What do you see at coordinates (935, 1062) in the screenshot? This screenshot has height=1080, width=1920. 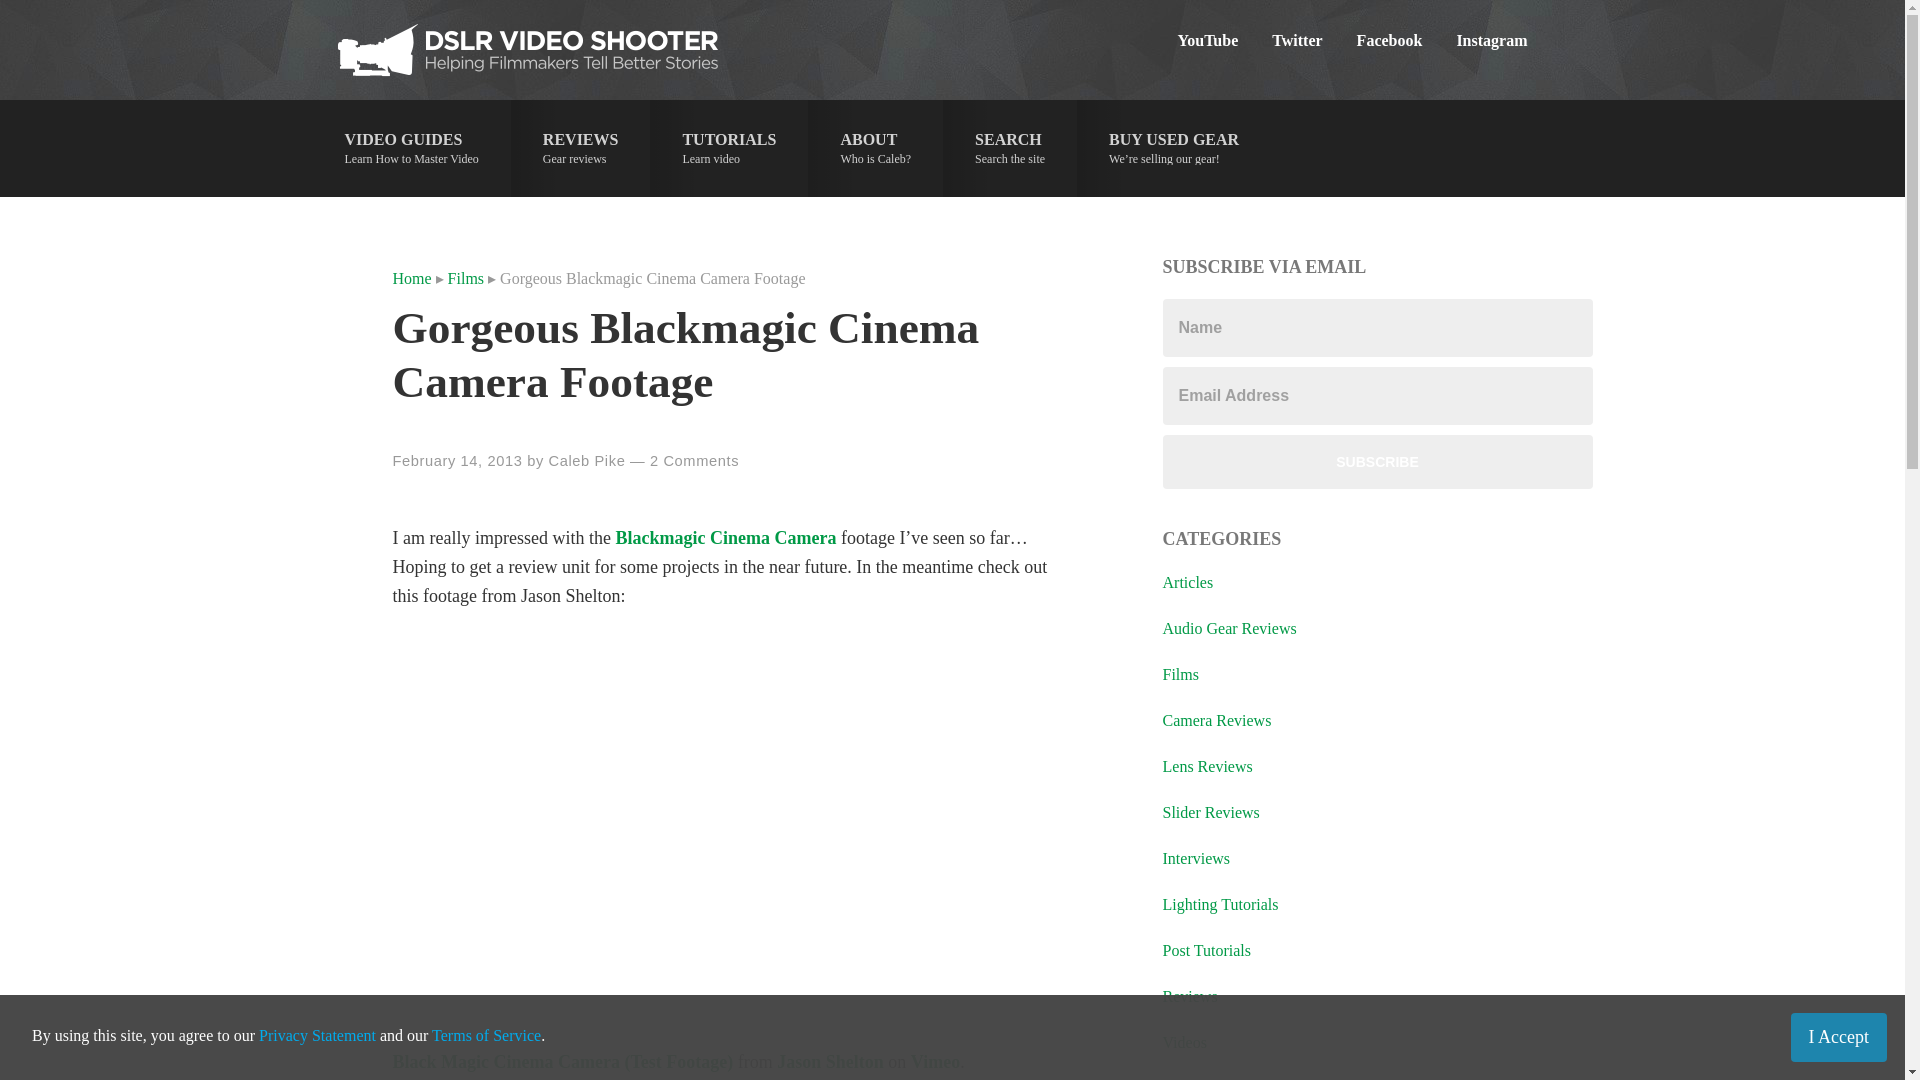 I see `Facebook` at bounding box center [935, 1062].